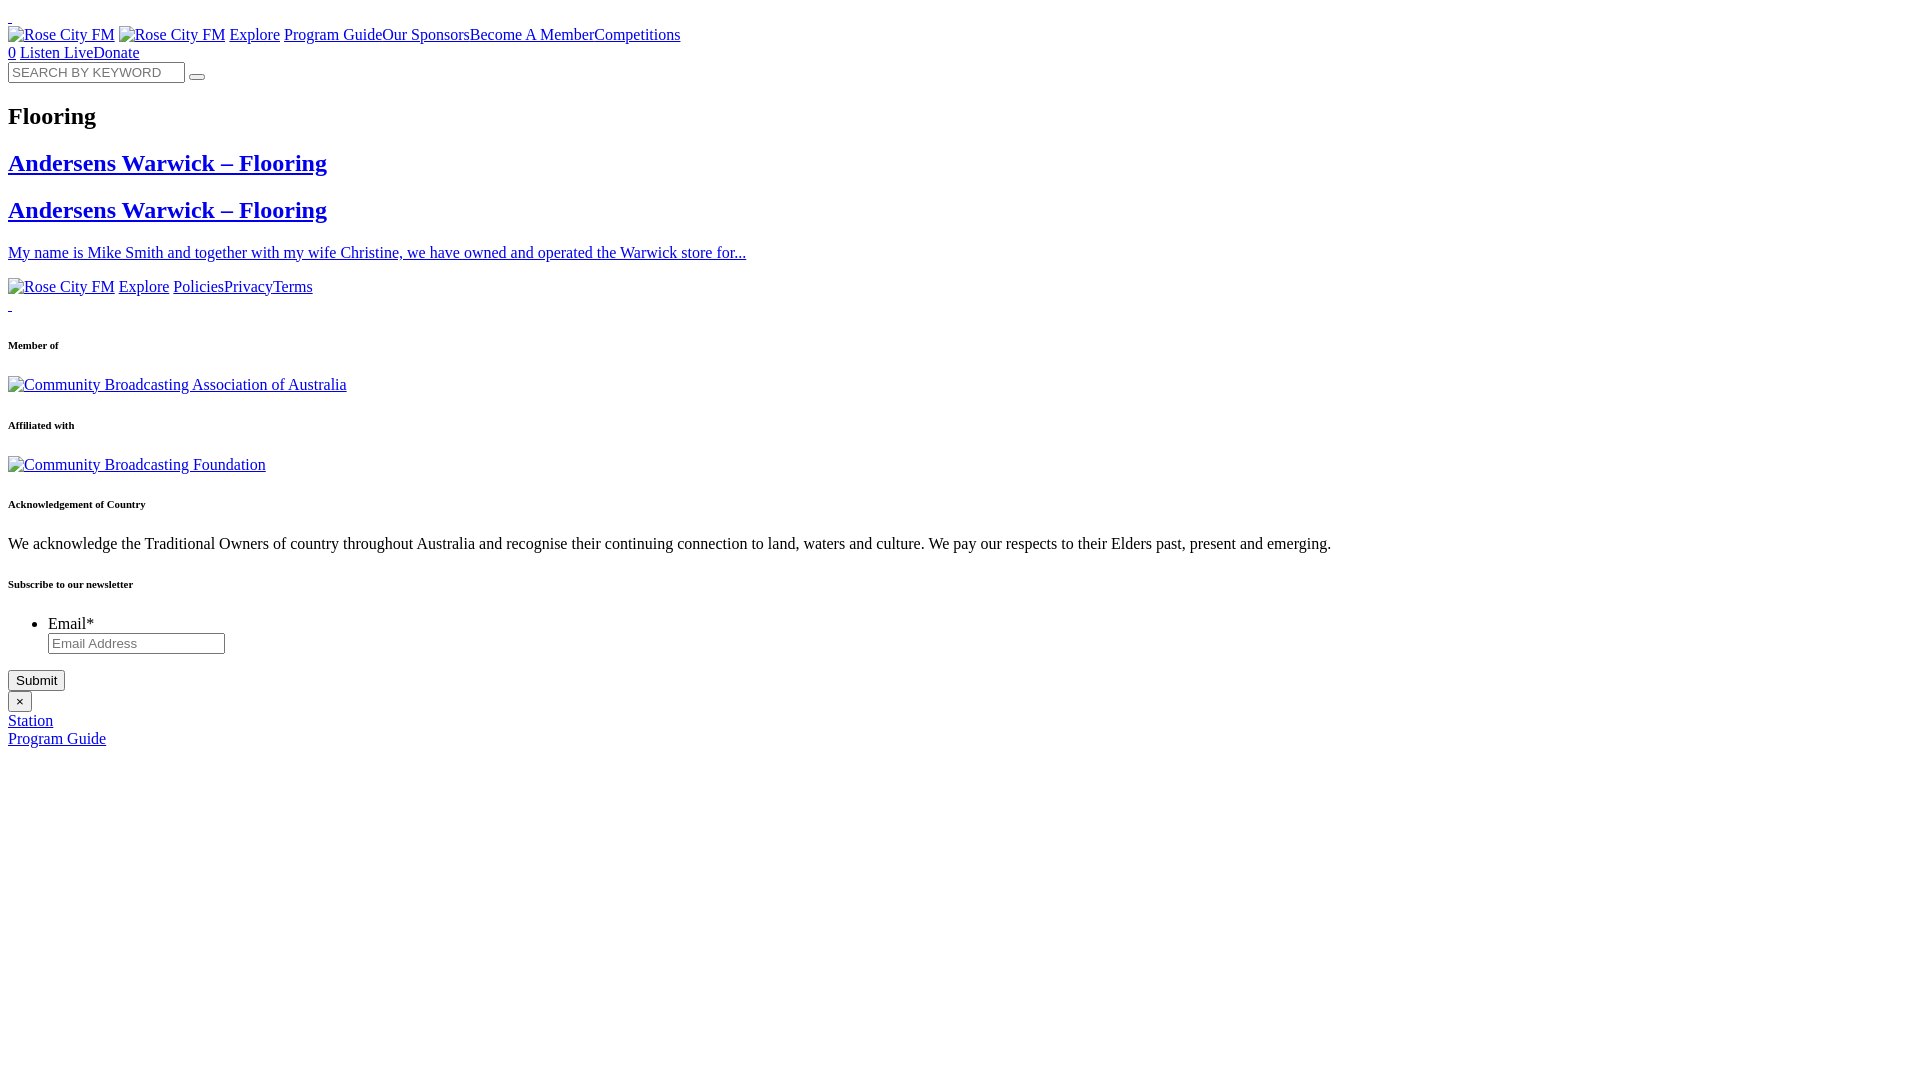 The height and width of the screenshot is (1080, 1920). What do you see at coordinates (426, 34) in the screenshot?
I see `Our Sponsors` at bounding box center [426, 34].